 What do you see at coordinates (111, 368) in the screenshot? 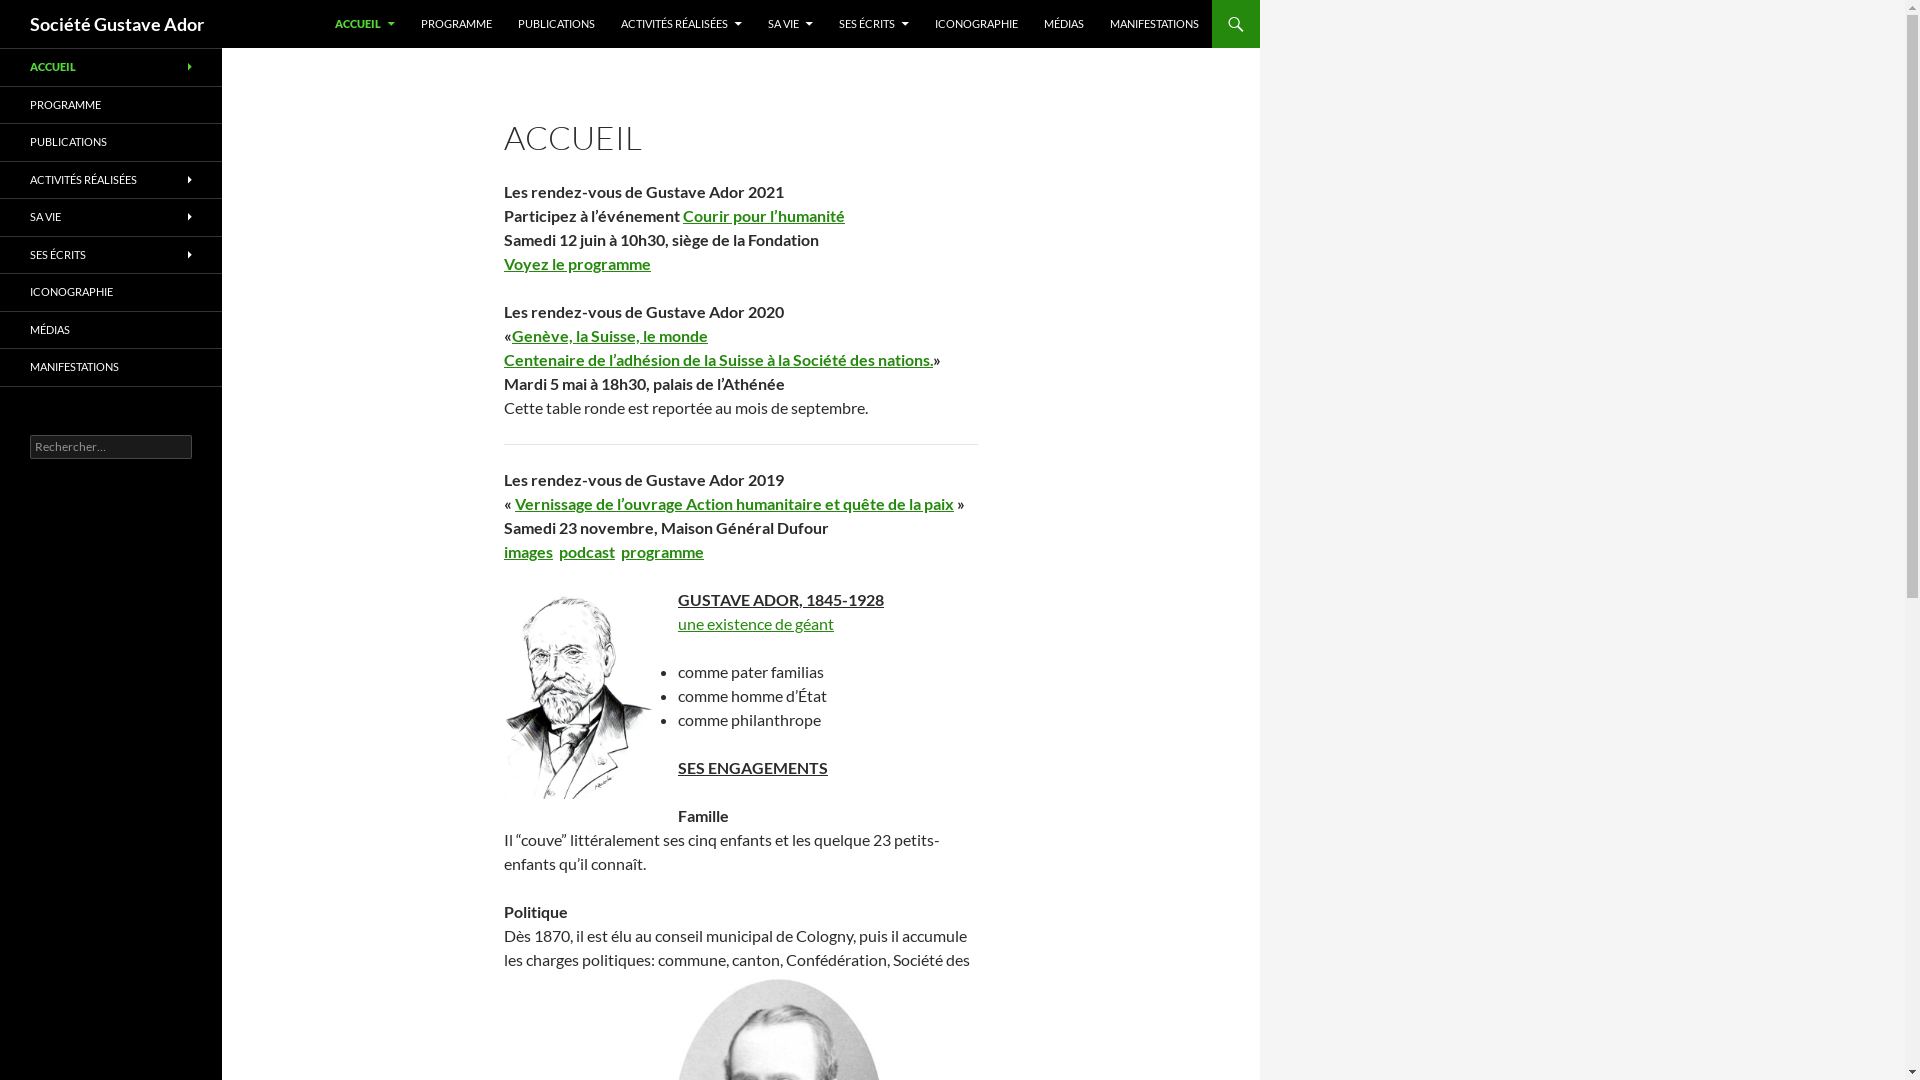
I see `MANIFESTATIONS` at bounding box center [111, 368].